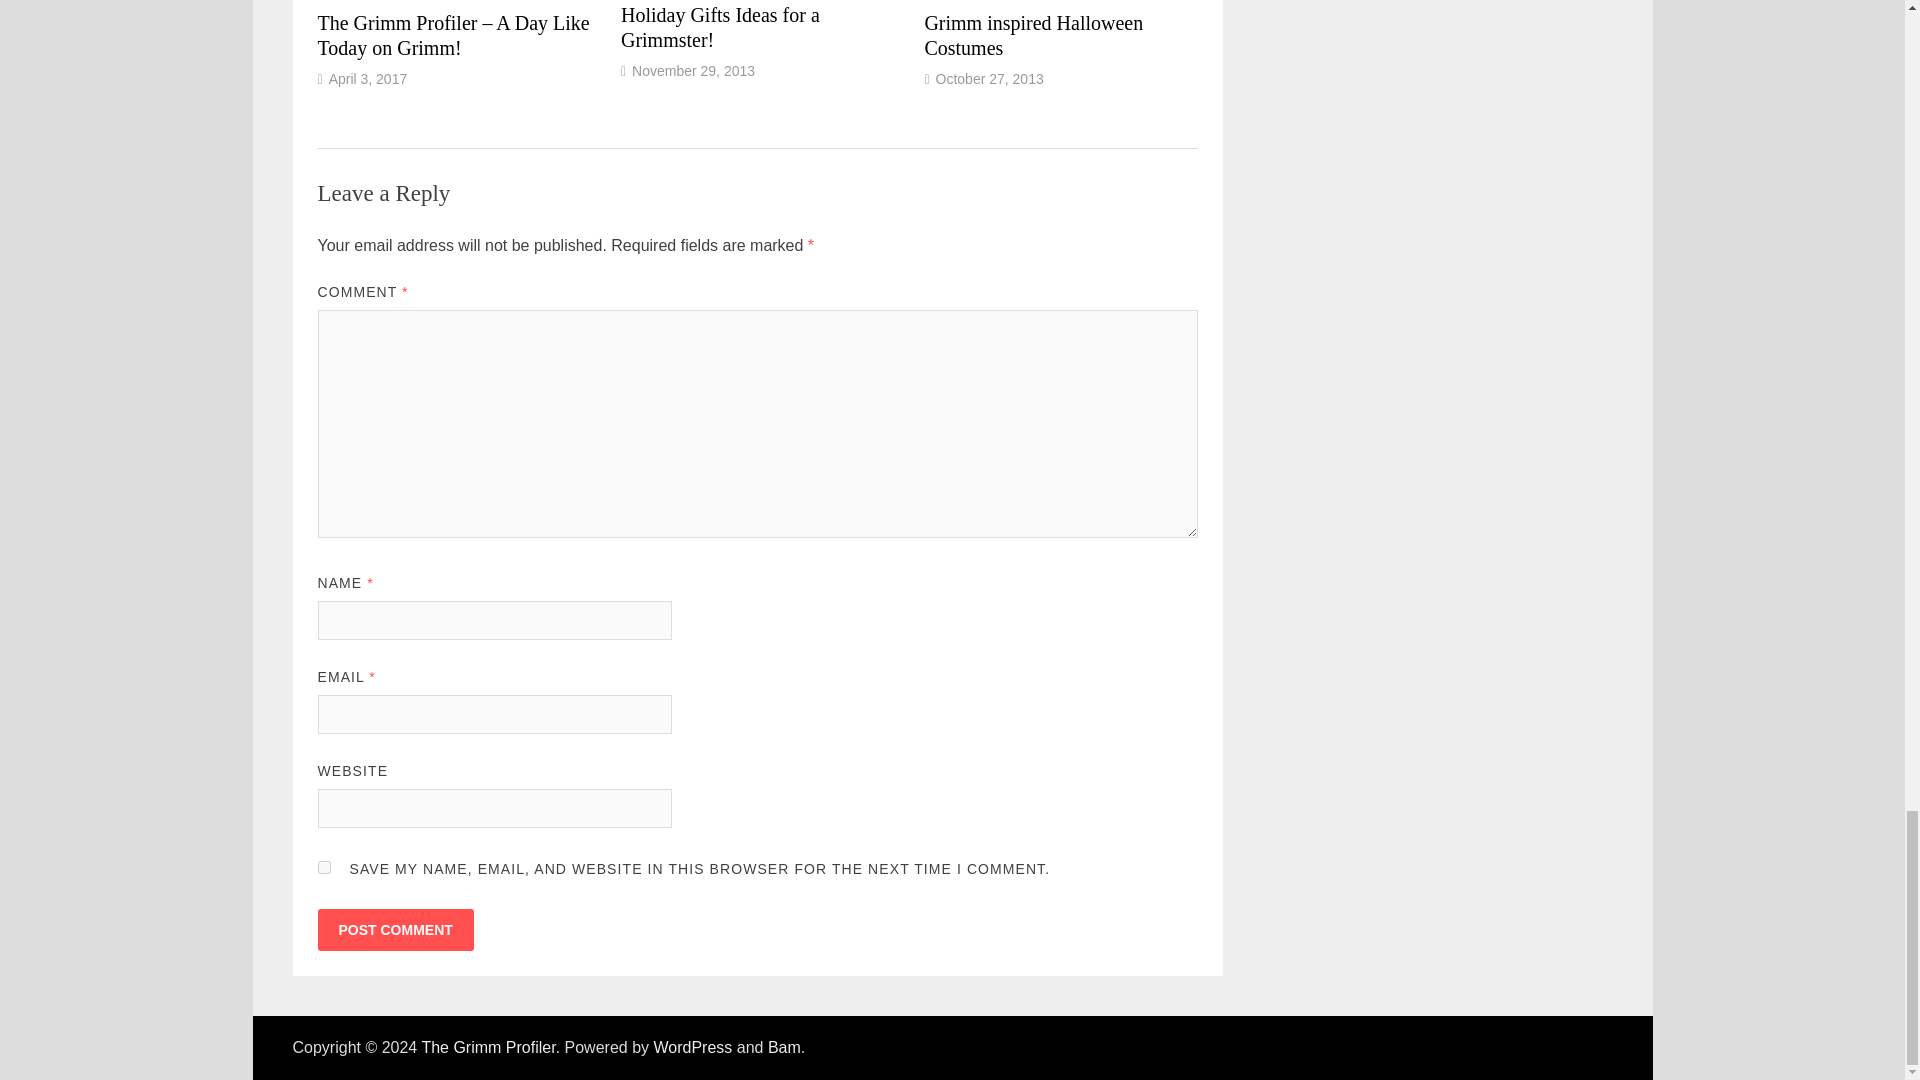 Image resolution: width=1920 pixels, height=1080 pixels. Describe the element at coordinates (1032, 35) in the screenshot. I see `Grimm inspired Halloween Costumes` at that location.